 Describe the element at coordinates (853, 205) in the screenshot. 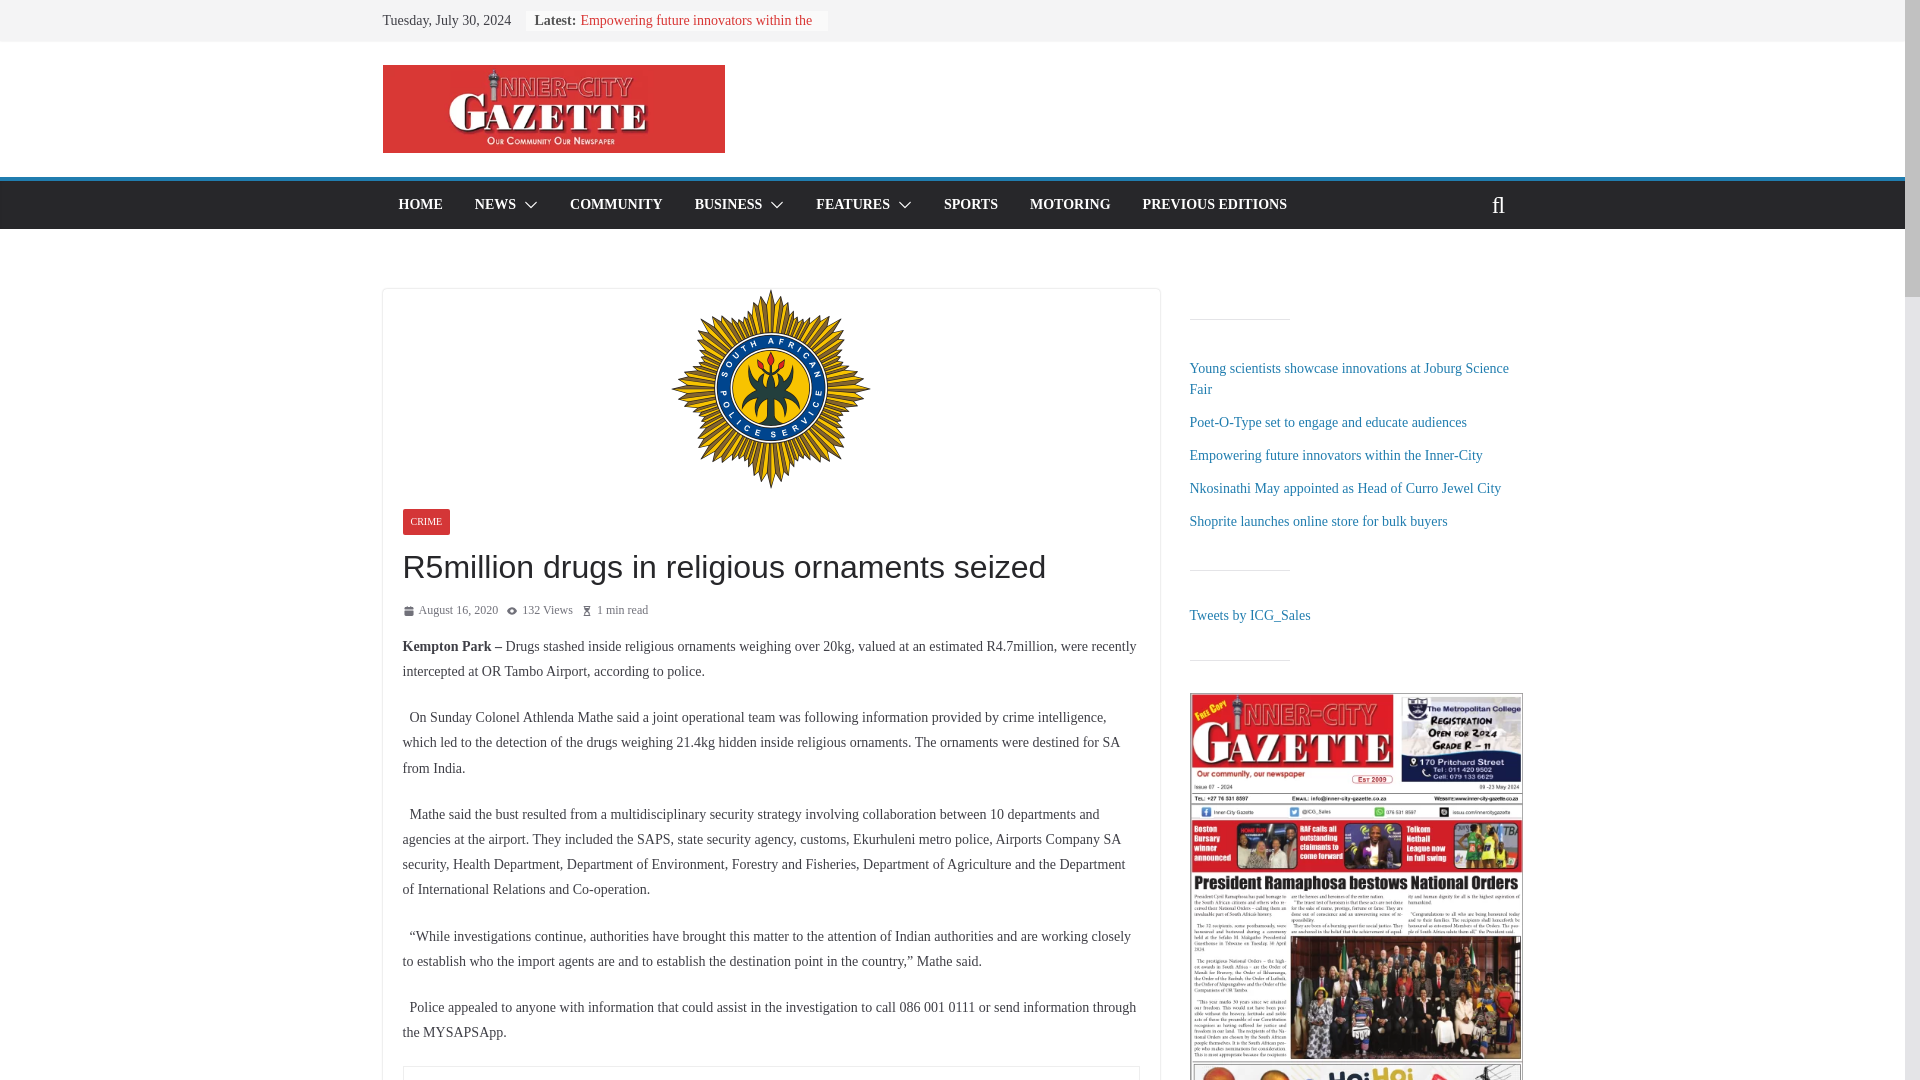

I see `FEATURES` at that location.